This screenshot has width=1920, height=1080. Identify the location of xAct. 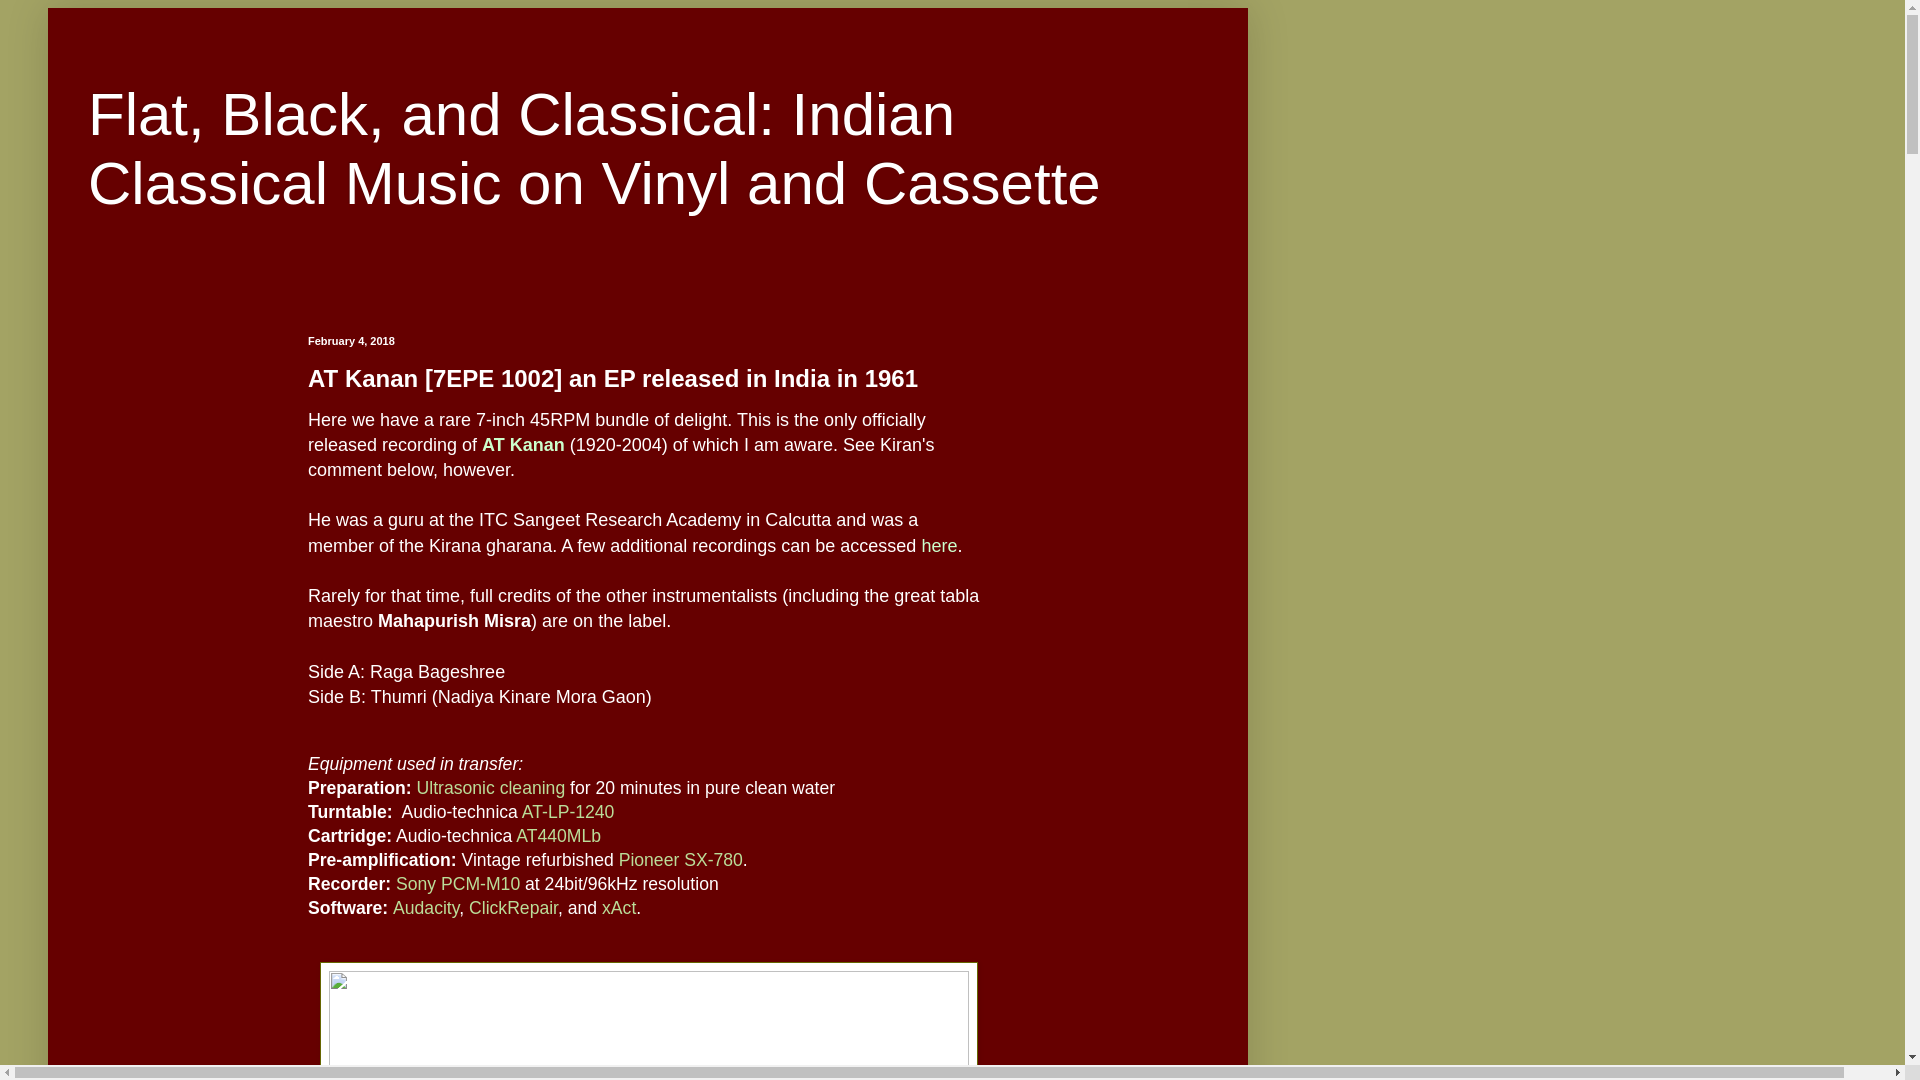
(618, 908).